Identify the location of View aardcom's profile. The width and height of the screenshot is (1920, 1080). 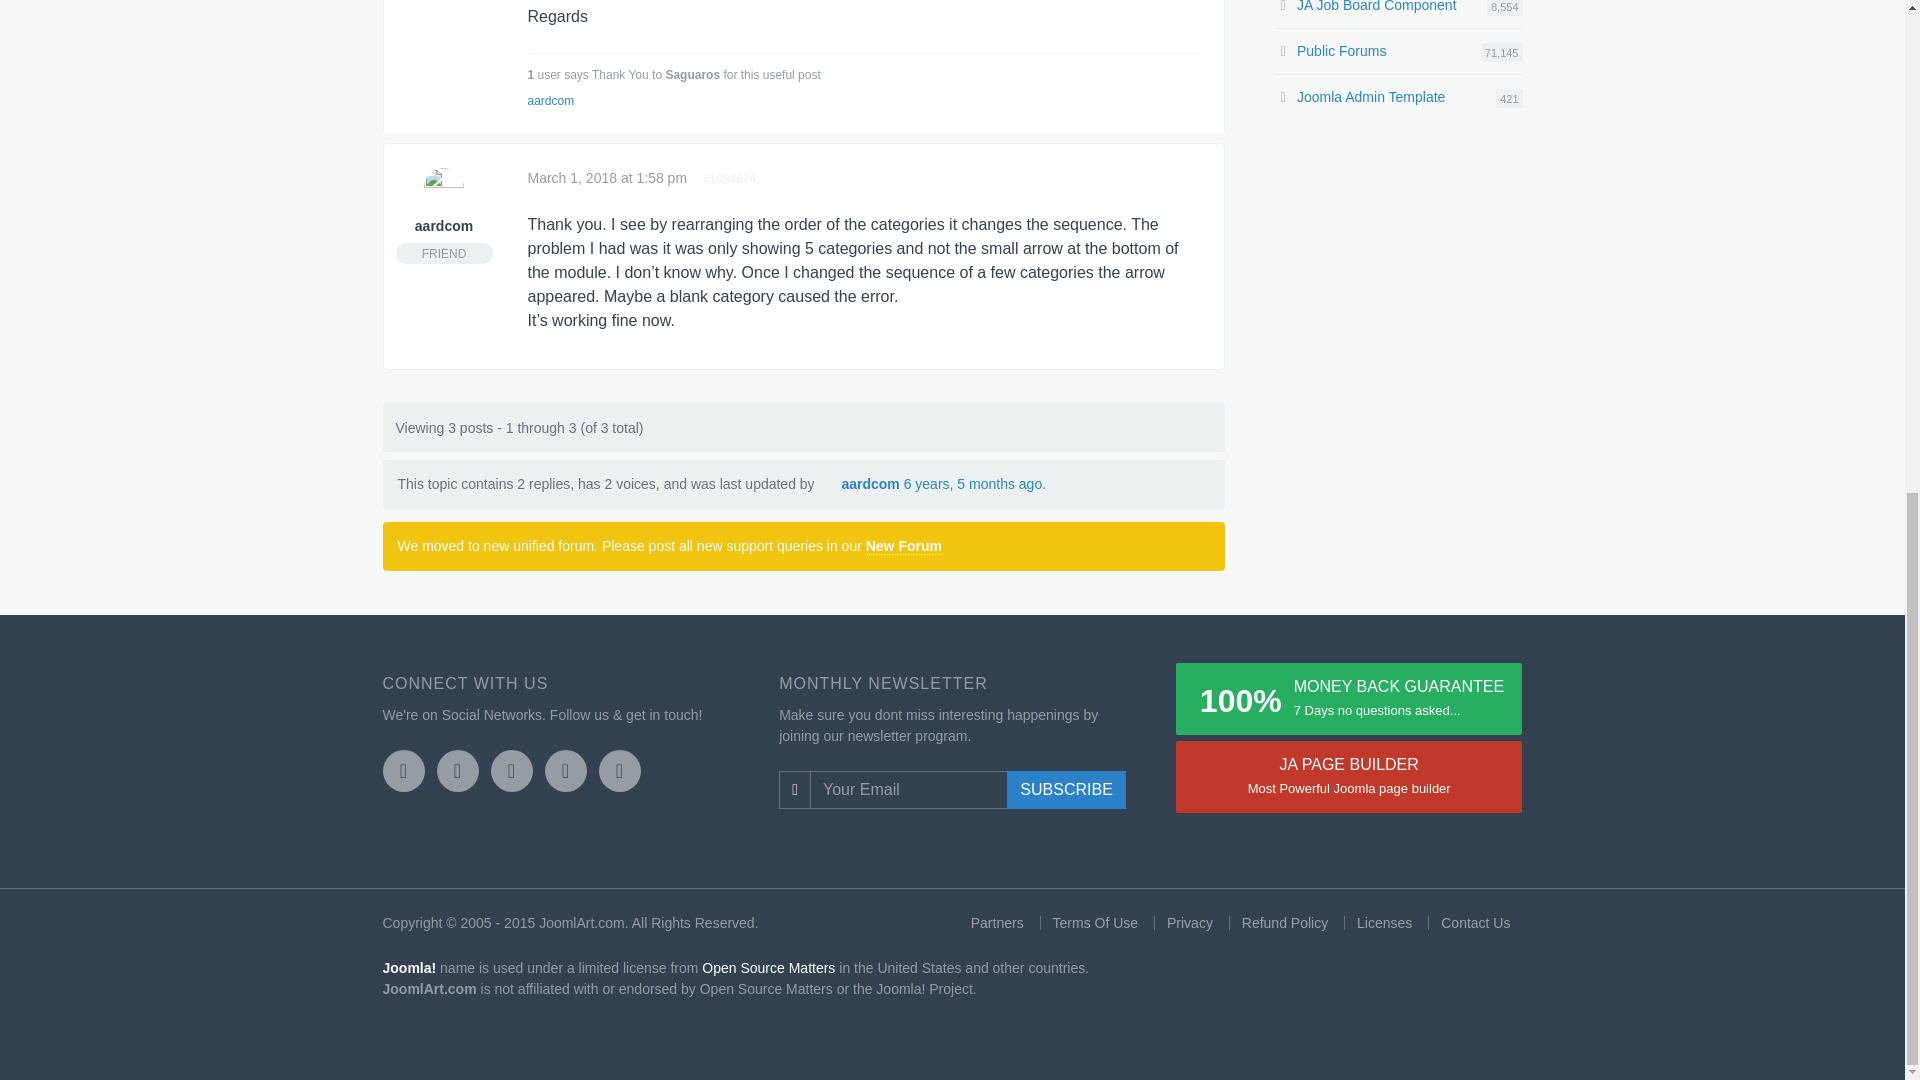
(443, 226).